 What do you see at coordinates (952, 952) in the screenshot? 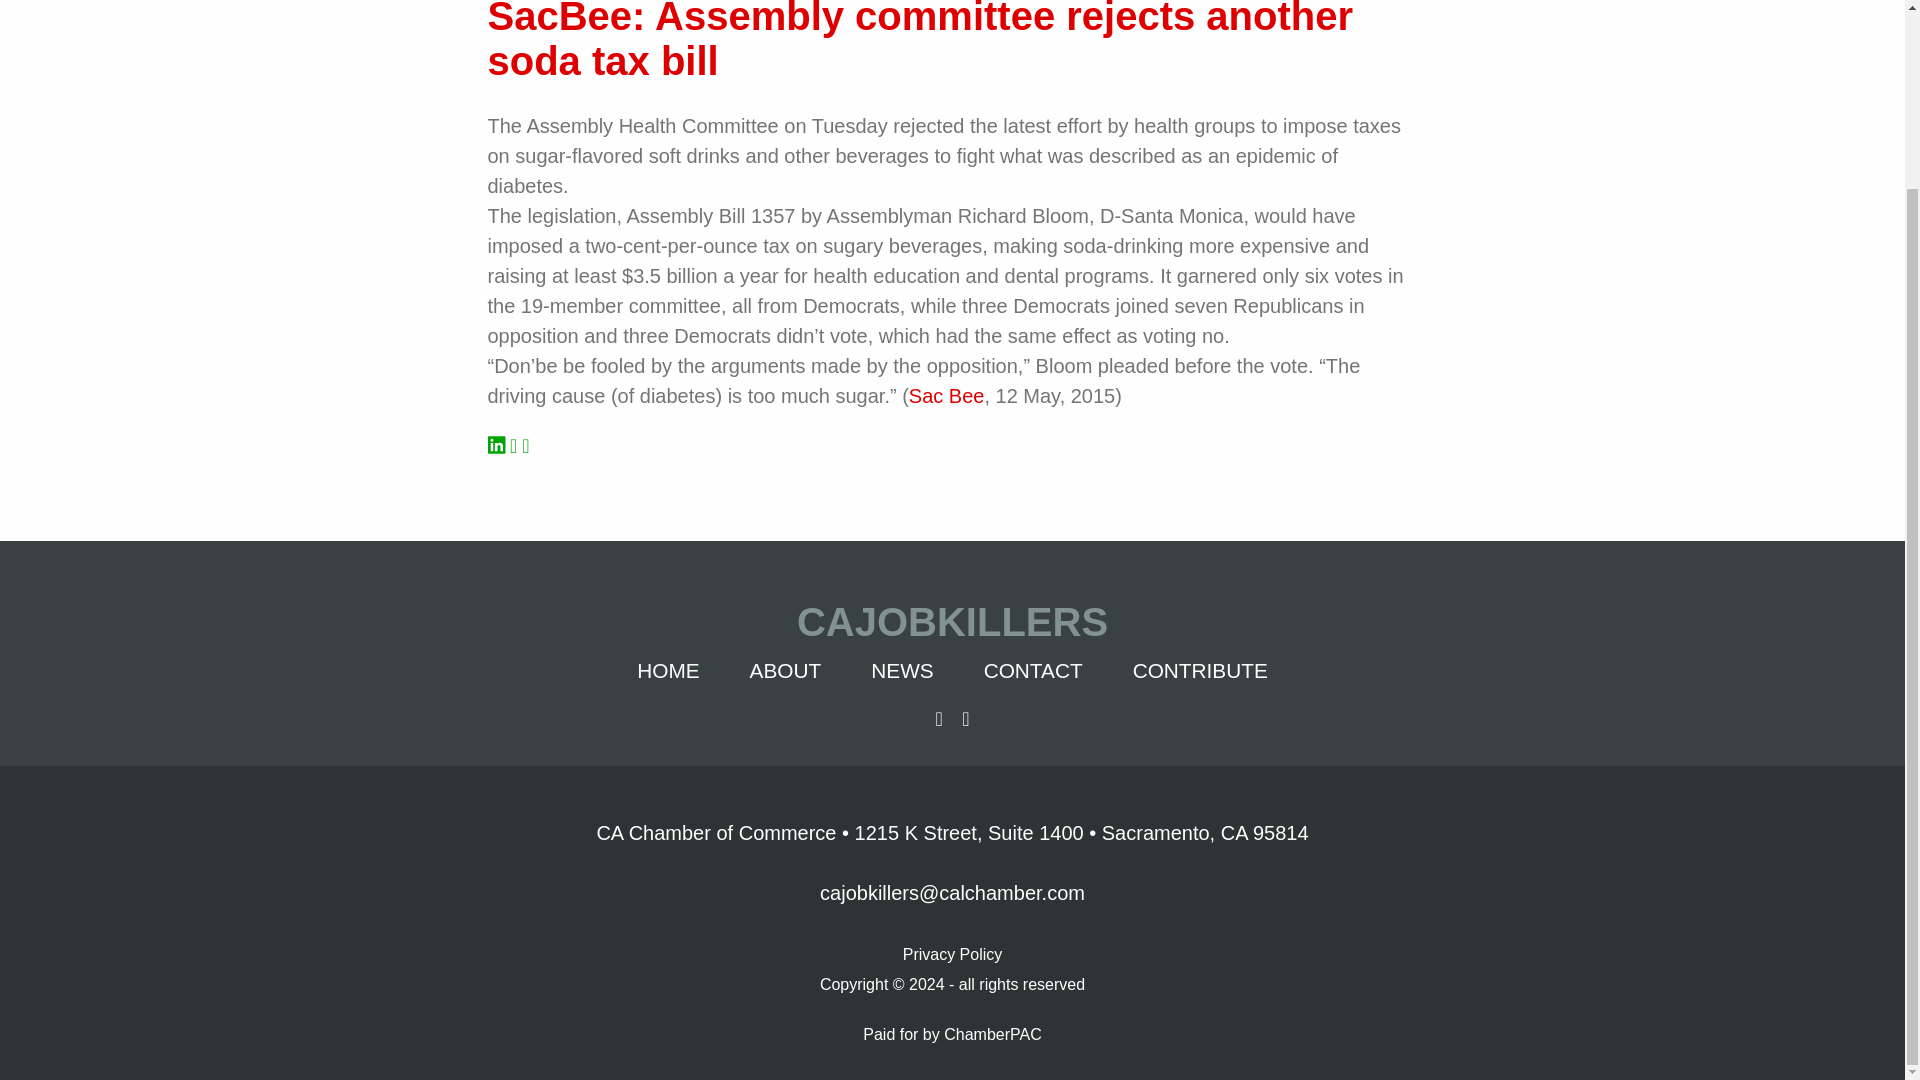
I see `Privacy Policy` at bounding box center [952, 952].